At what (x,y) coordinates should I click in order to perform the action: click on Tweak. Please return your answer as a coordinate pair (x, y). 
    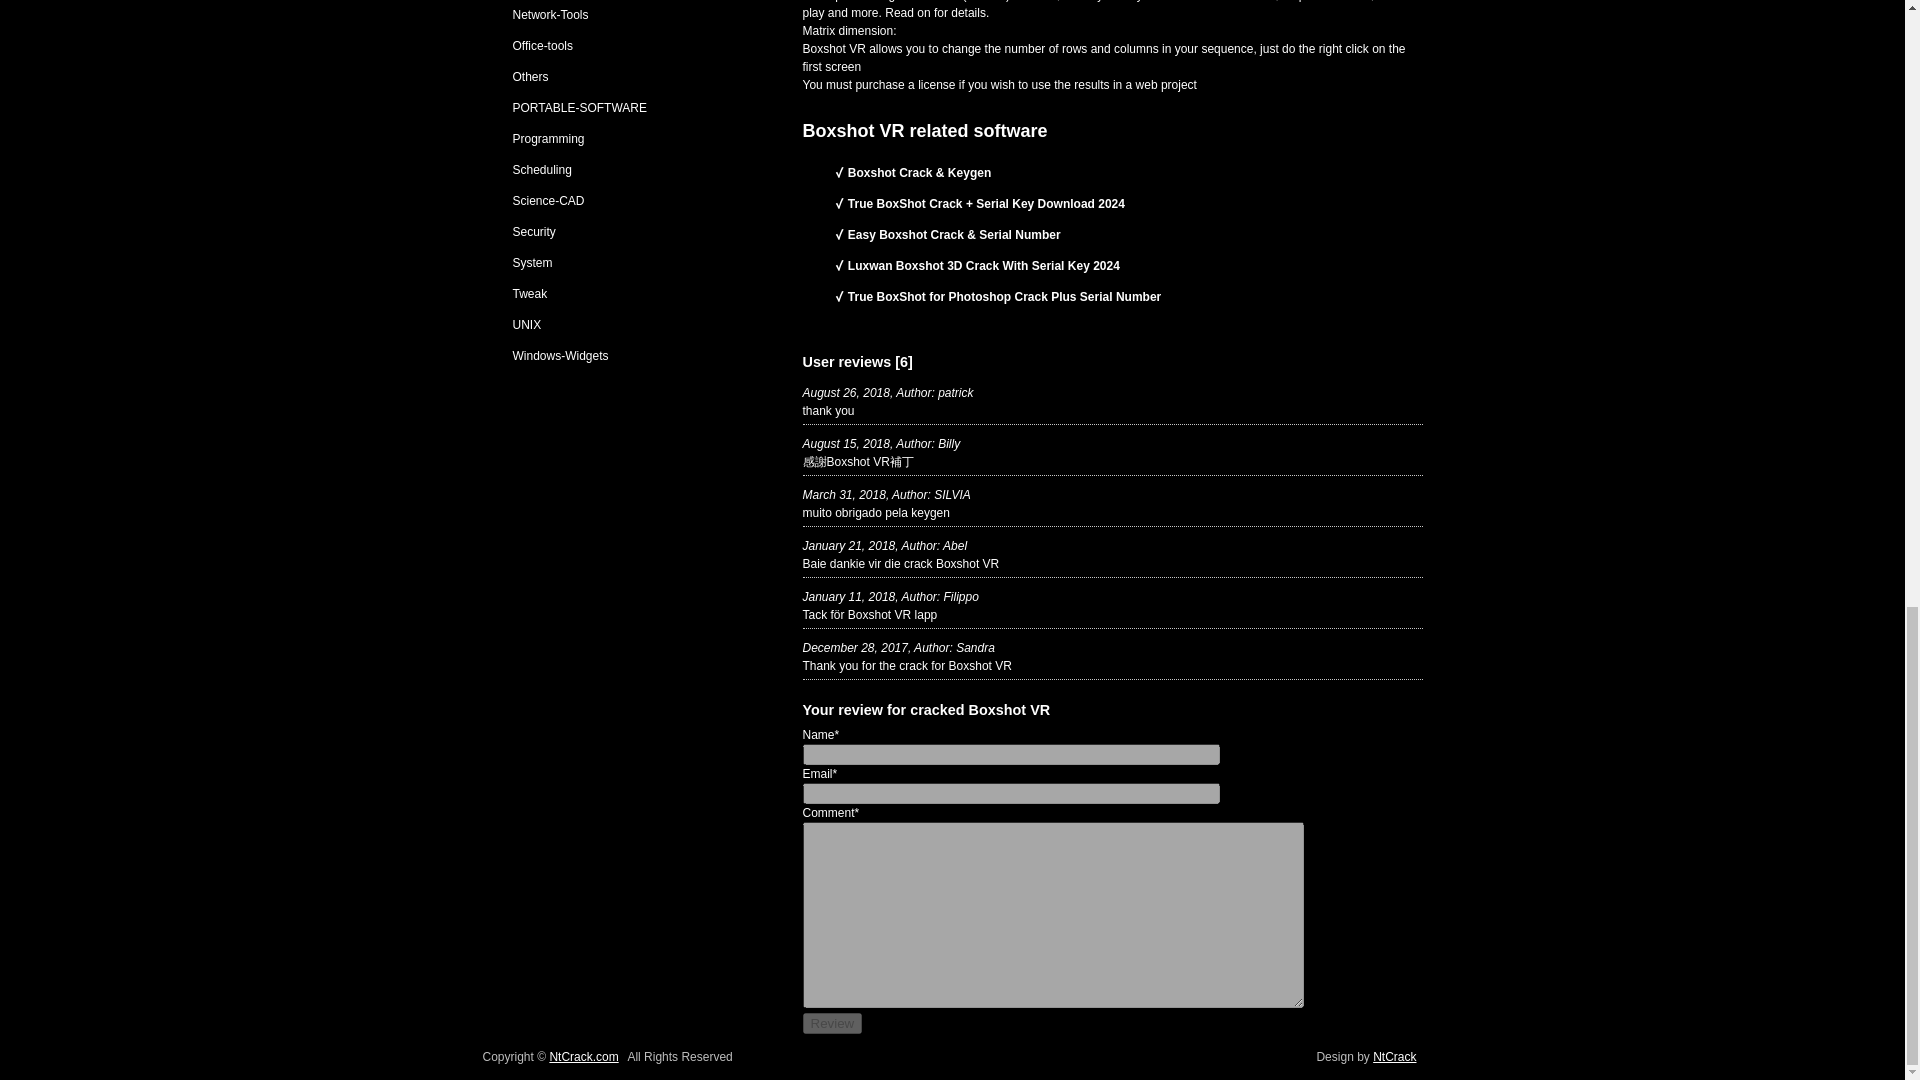
    Looking at the image, I should click on (530, 294).